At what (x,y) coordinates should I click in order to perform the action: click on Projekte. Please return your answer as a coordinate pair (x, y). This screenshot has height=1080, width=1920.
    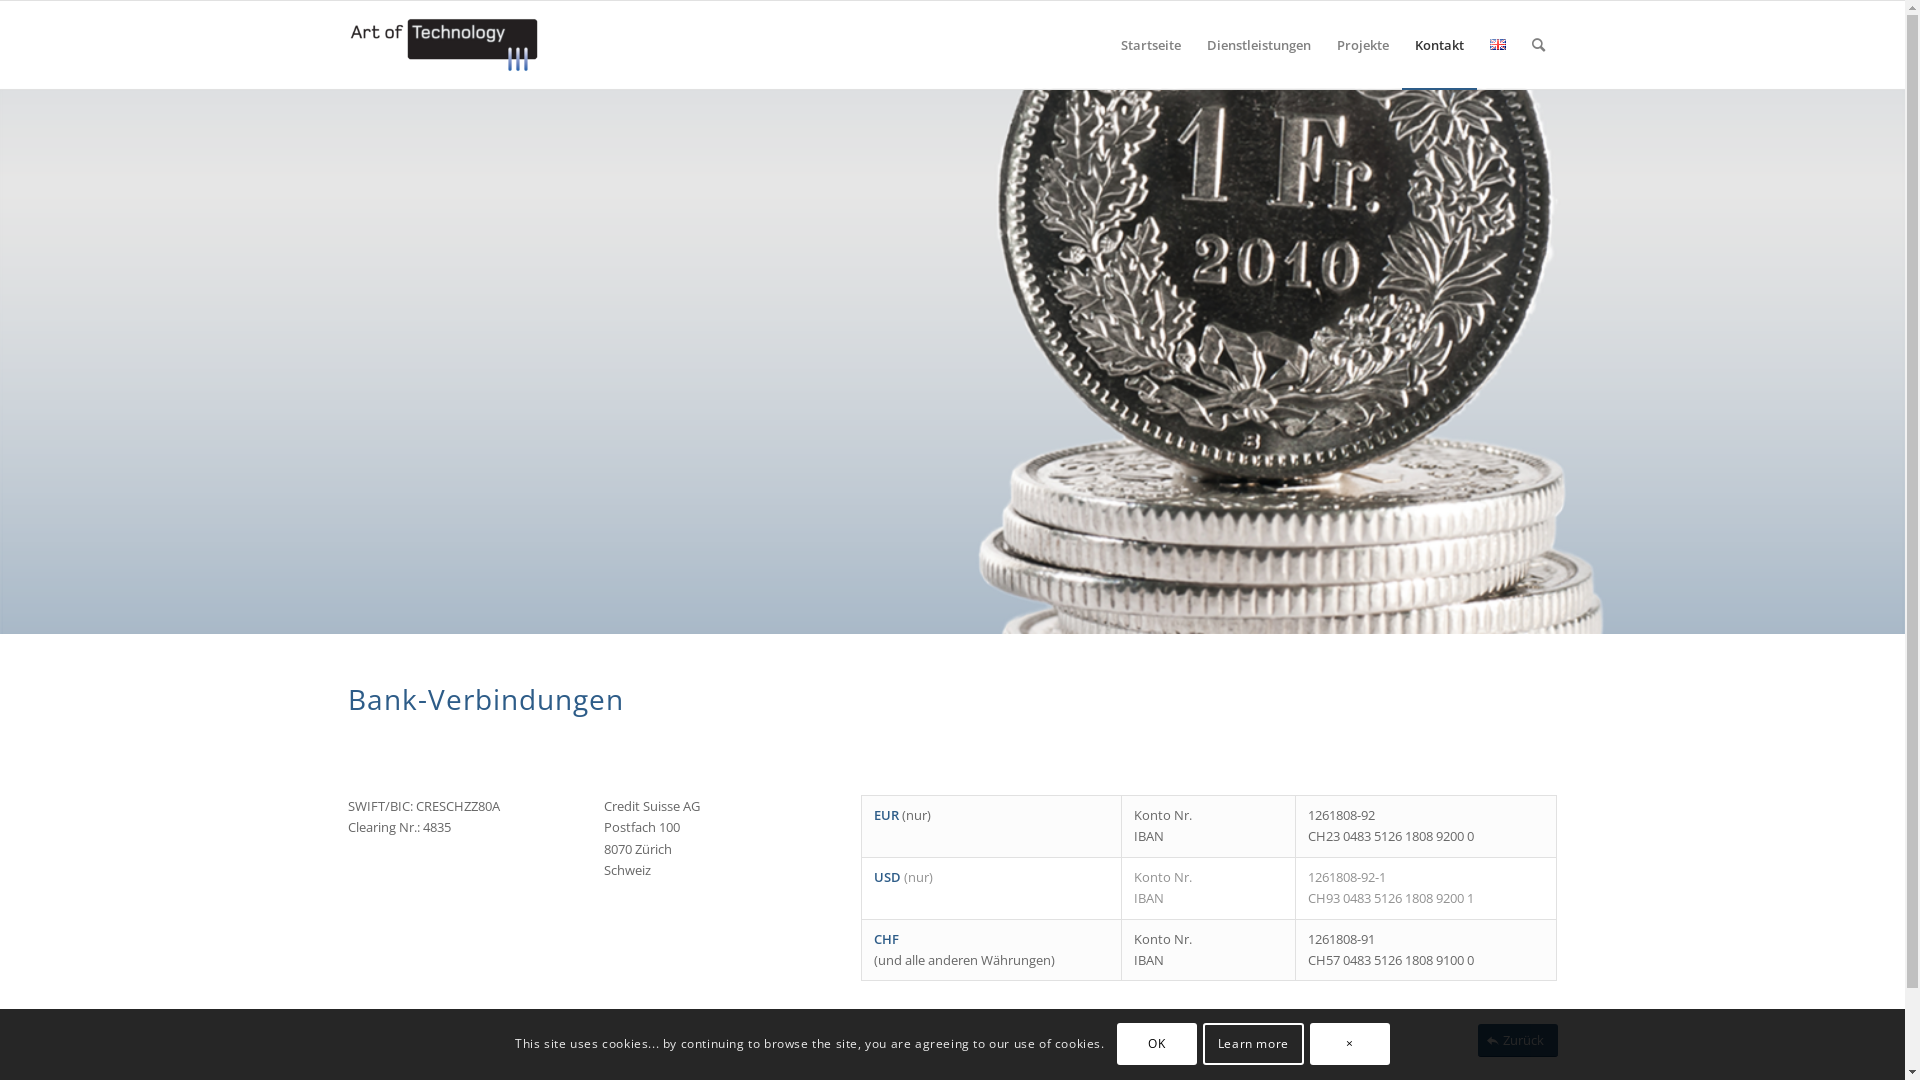
    Looking at the image, I should click on (1363, 45).